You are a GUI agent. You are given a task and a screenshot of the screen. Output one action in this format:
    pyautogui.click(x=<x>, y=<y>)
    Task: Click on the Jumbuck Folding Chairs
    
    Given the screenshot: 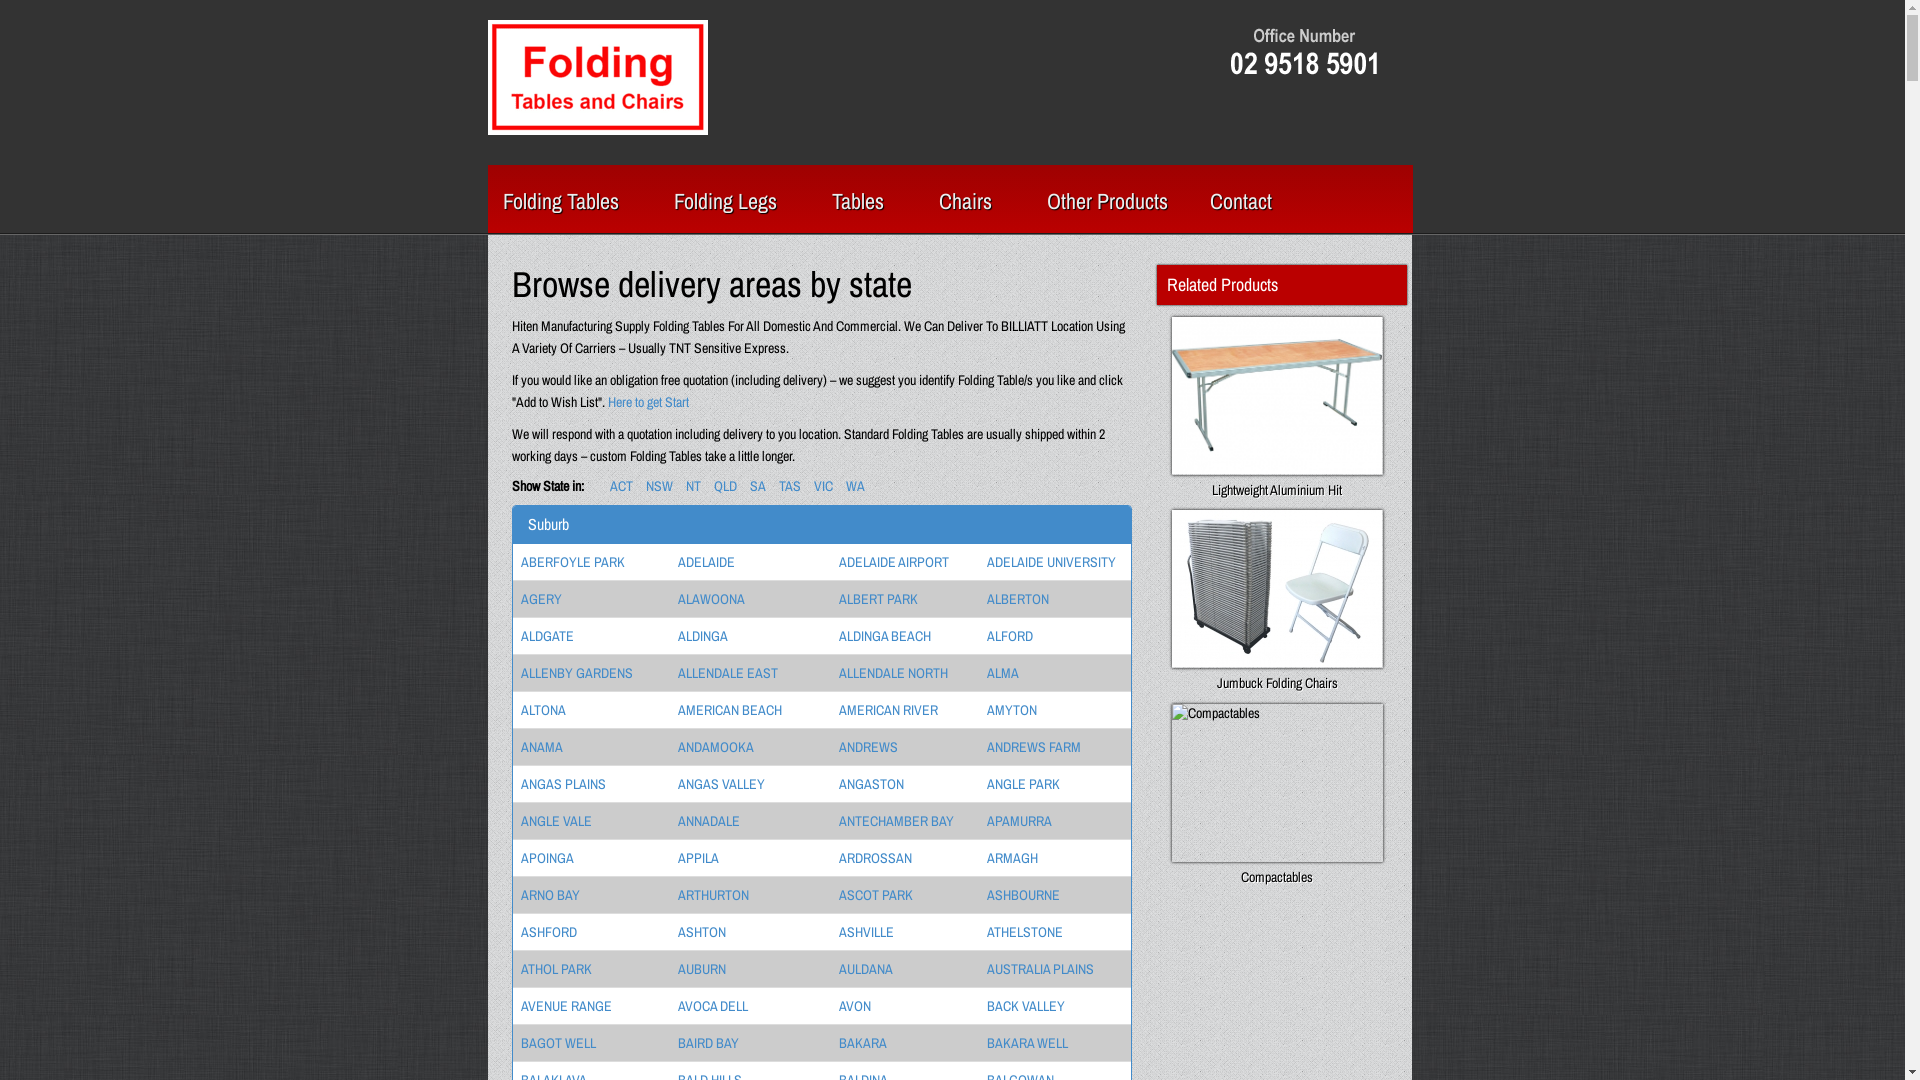 What is the action you would take?
    pyautogui.click(x=1278, y=600)
    